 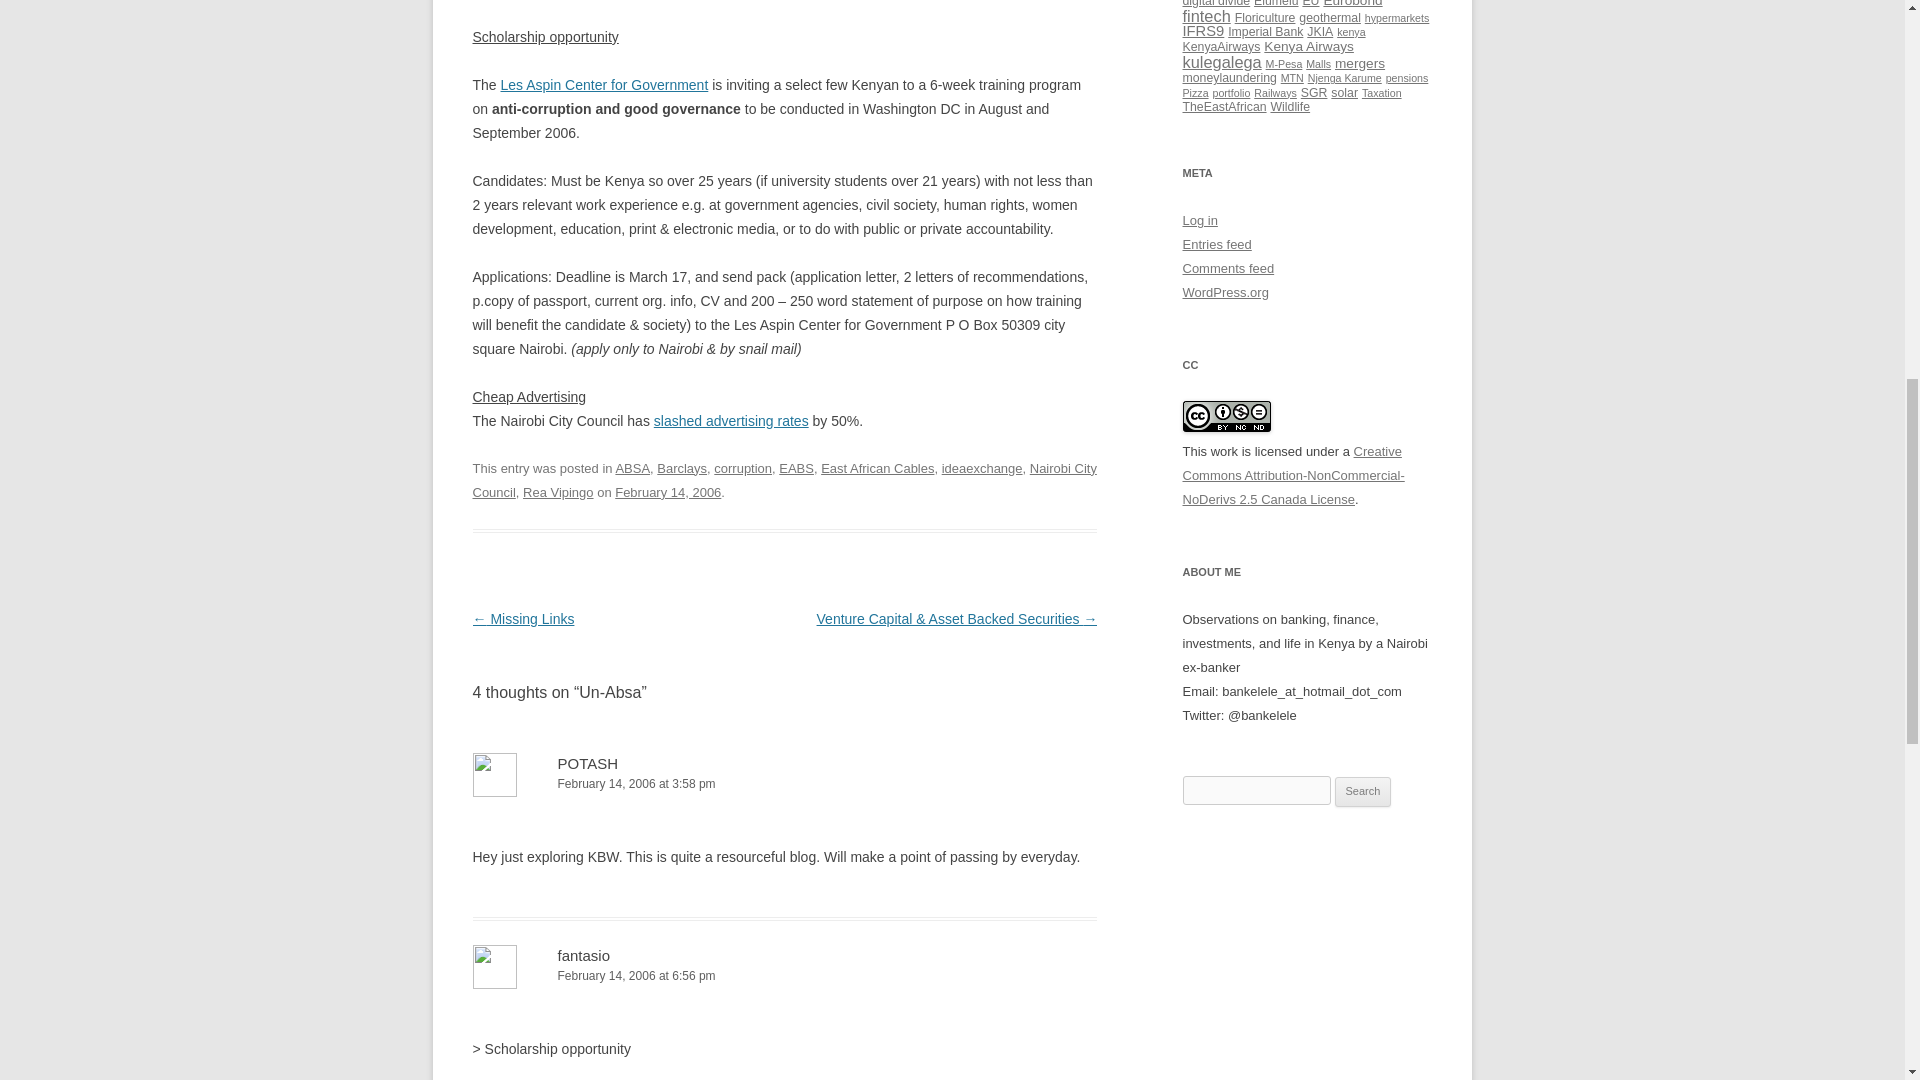 What do you see at coordinates (681, 468) in the screenshot?
I see `Barclays` at bounding box center [681, 468].